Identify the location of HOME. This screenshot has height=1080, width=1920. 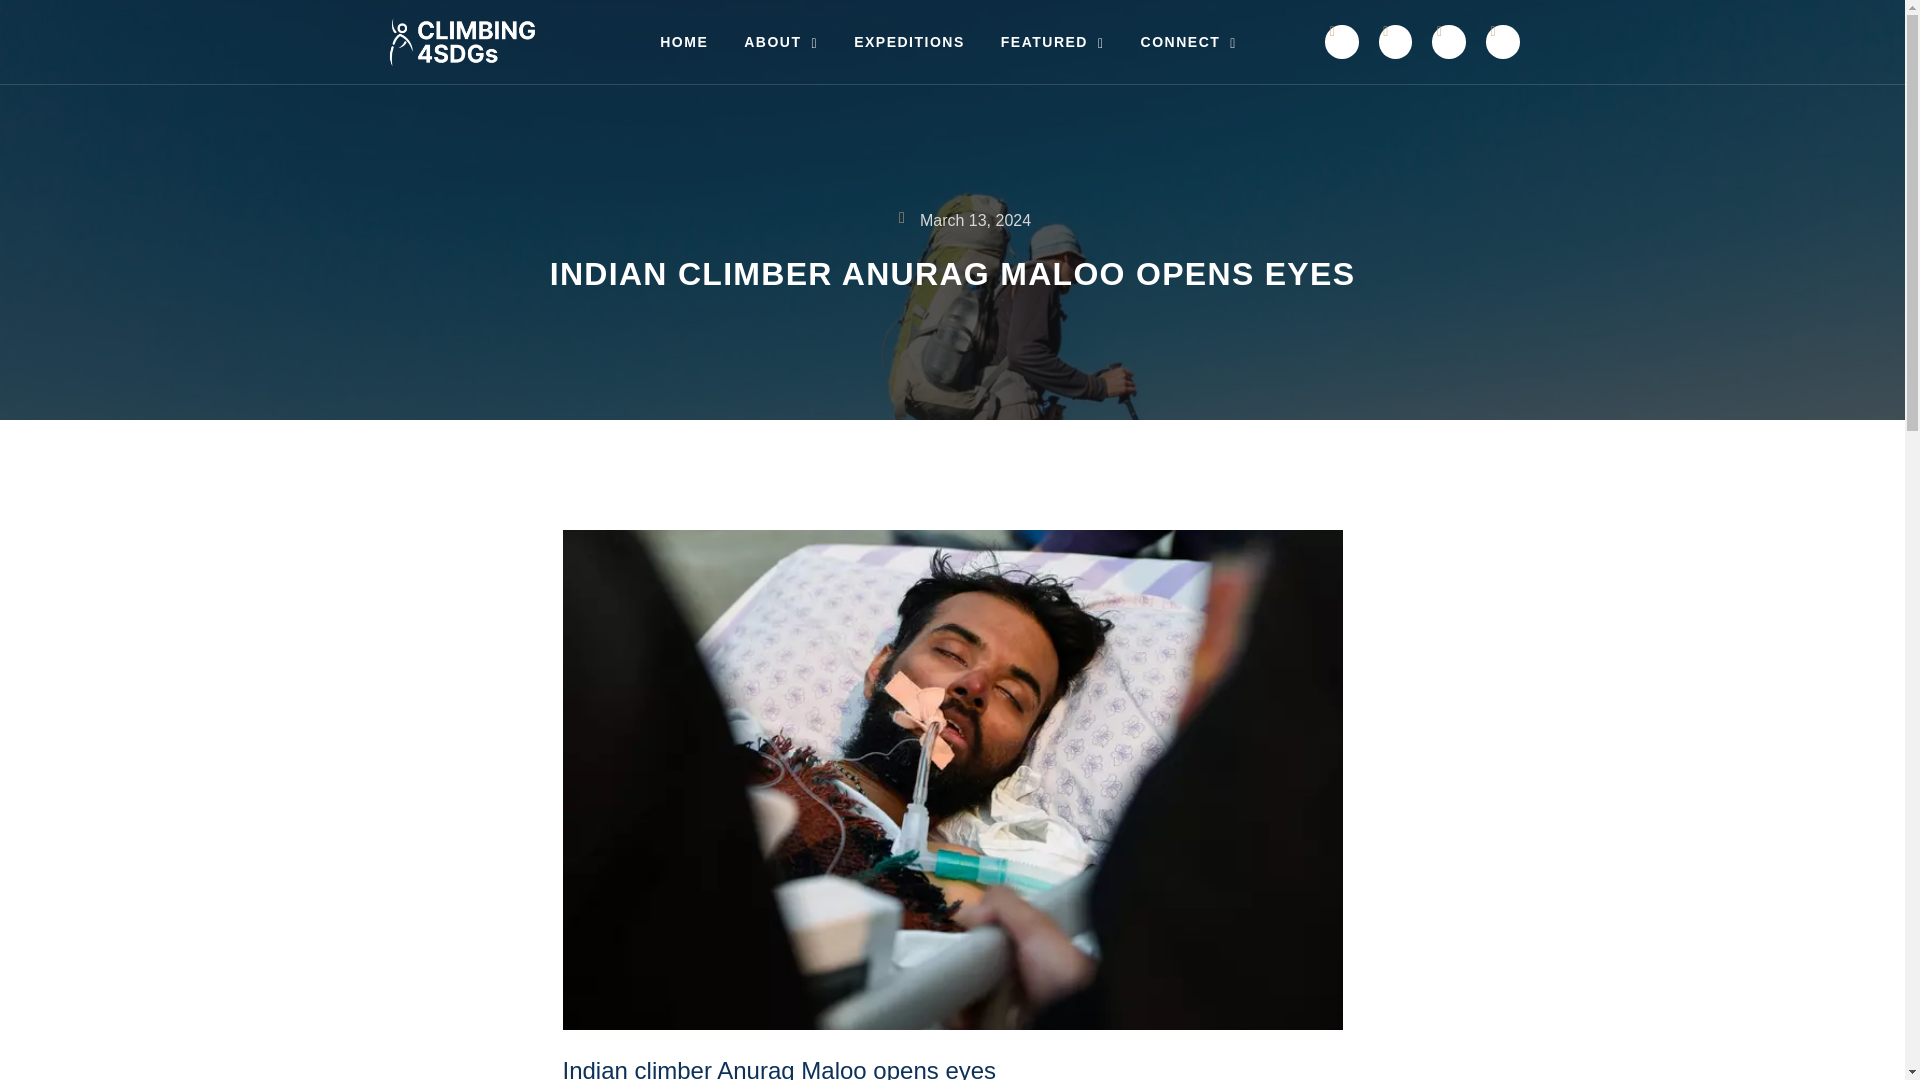
(683, 42).